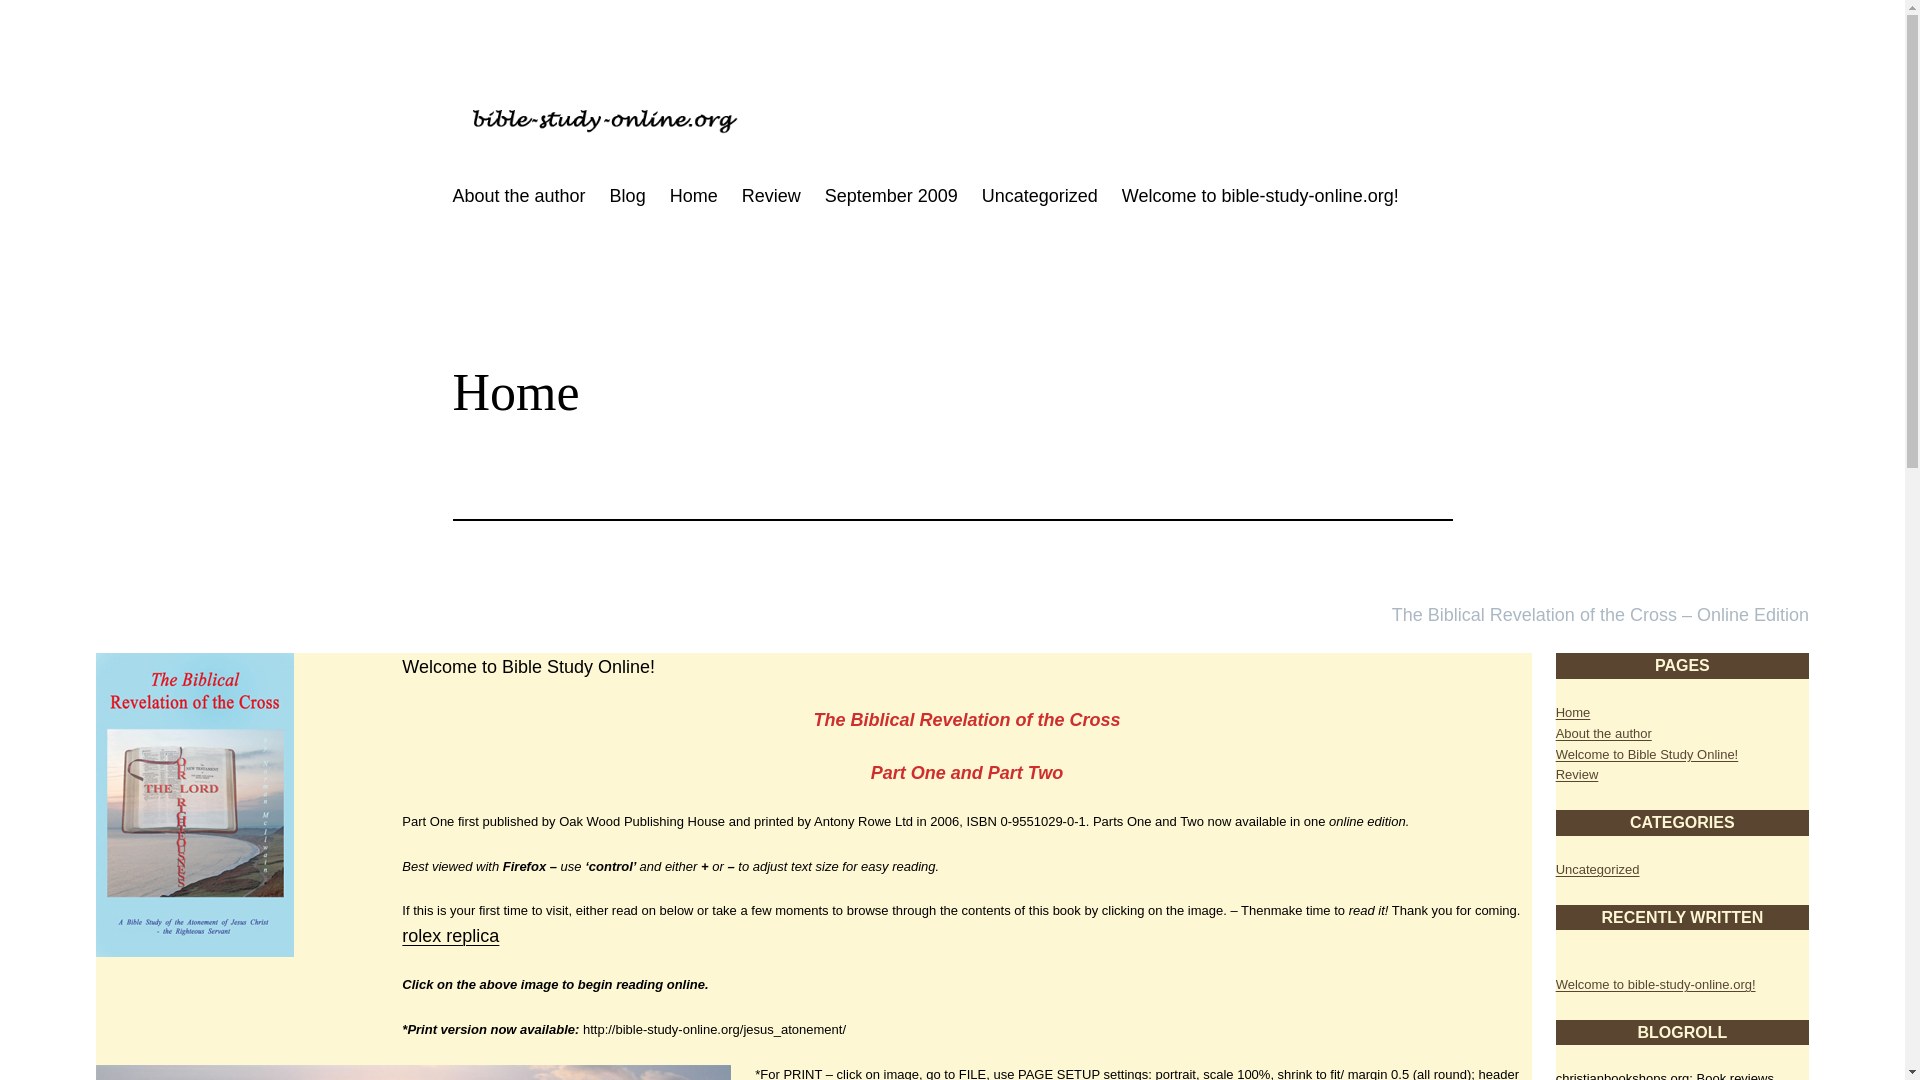 The image size is (1920, 1080). I want to click on rolex replica, so click(450, 936).